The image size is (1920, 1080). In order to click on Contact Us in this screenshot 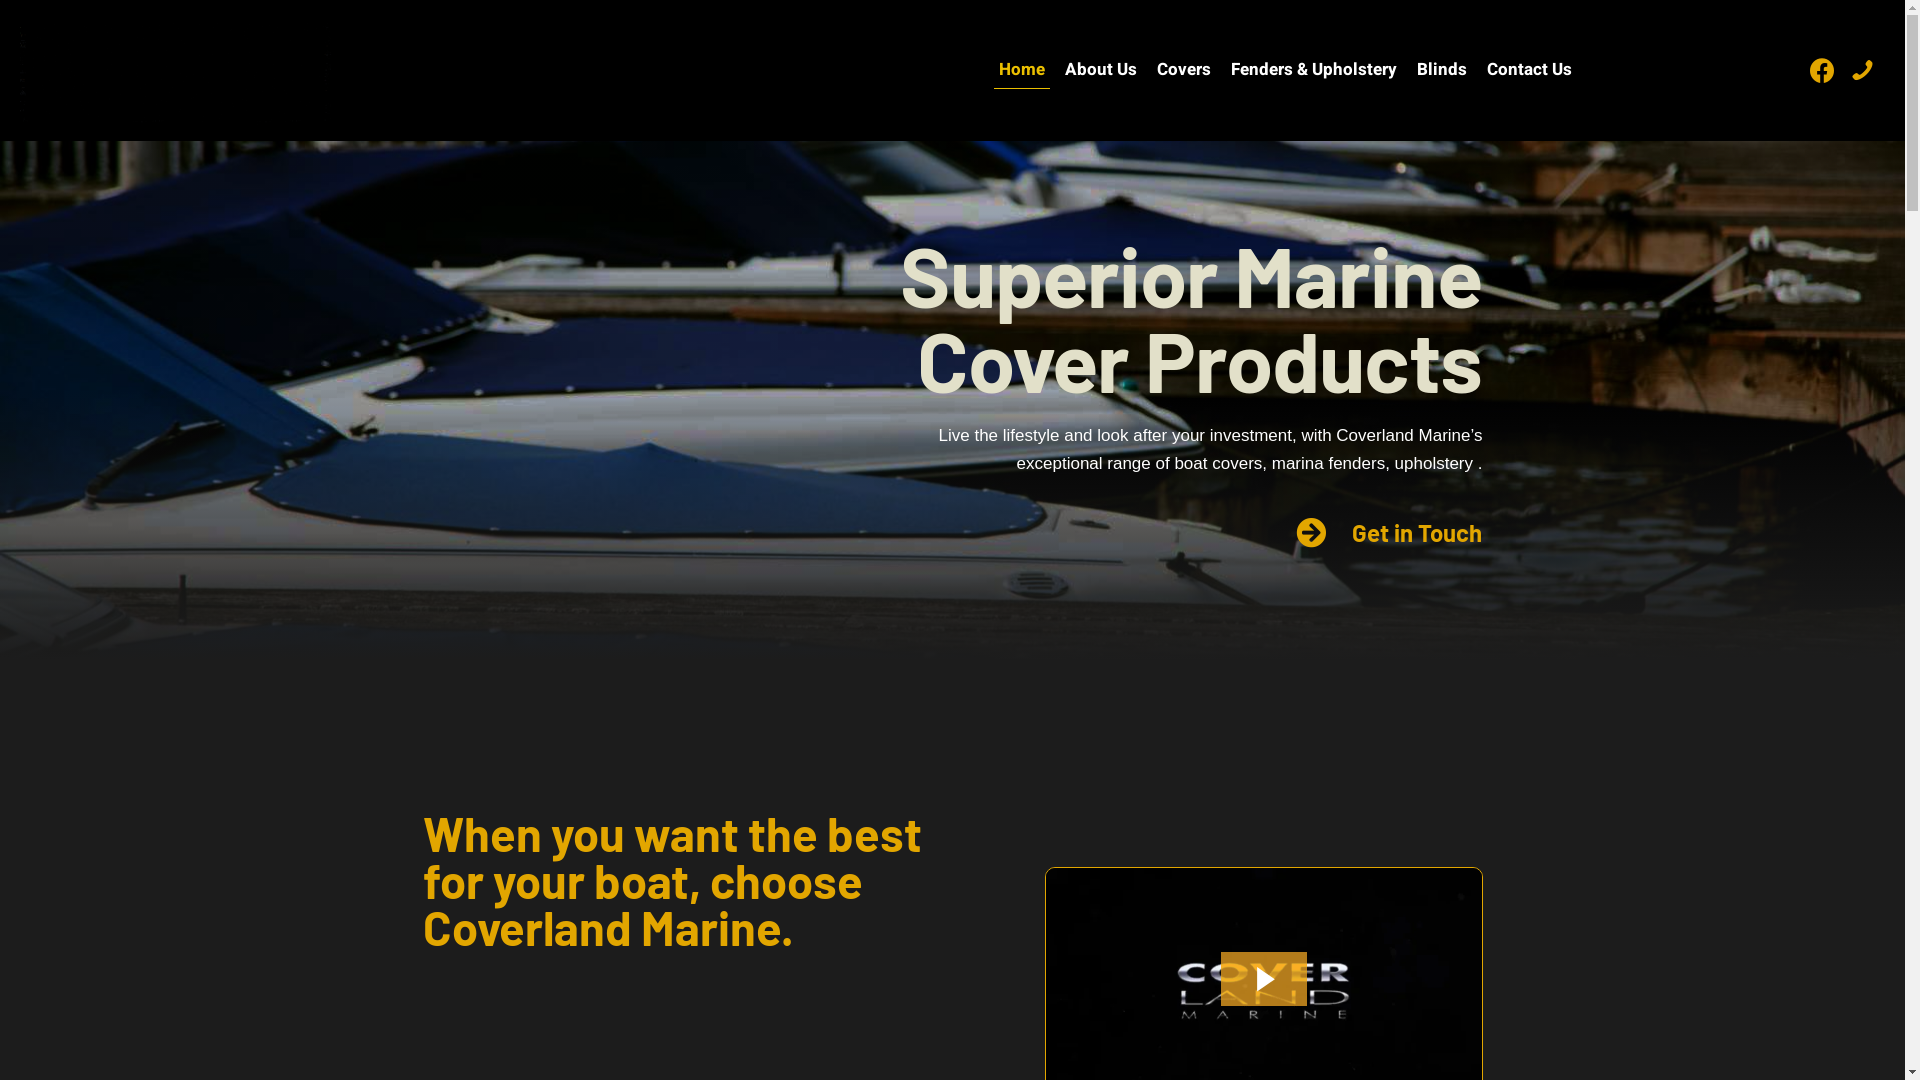, I will do `click(1530, 70)`.